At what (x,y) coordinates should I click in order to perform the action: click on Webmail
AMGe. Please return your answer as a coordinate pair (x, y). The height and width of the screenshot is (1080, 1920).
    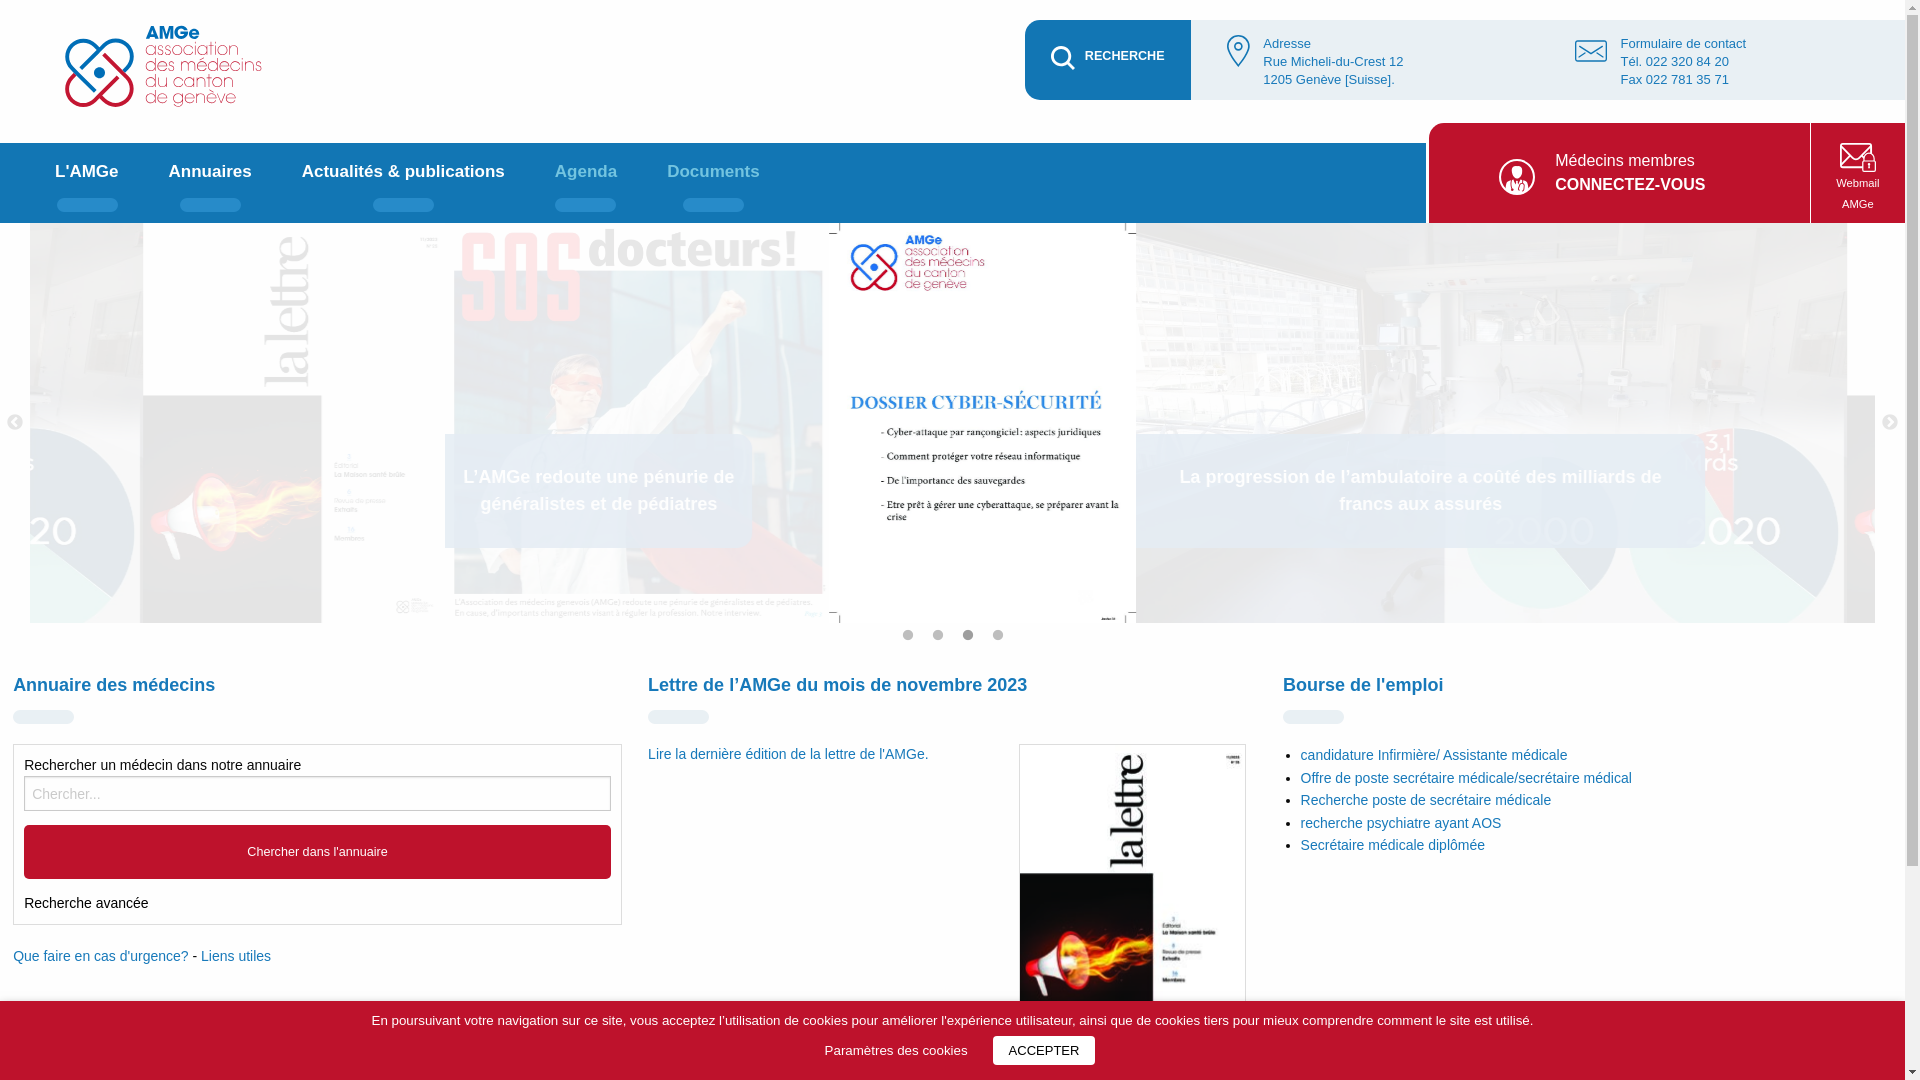
    Looking at the image, I should click on (1858, 173).